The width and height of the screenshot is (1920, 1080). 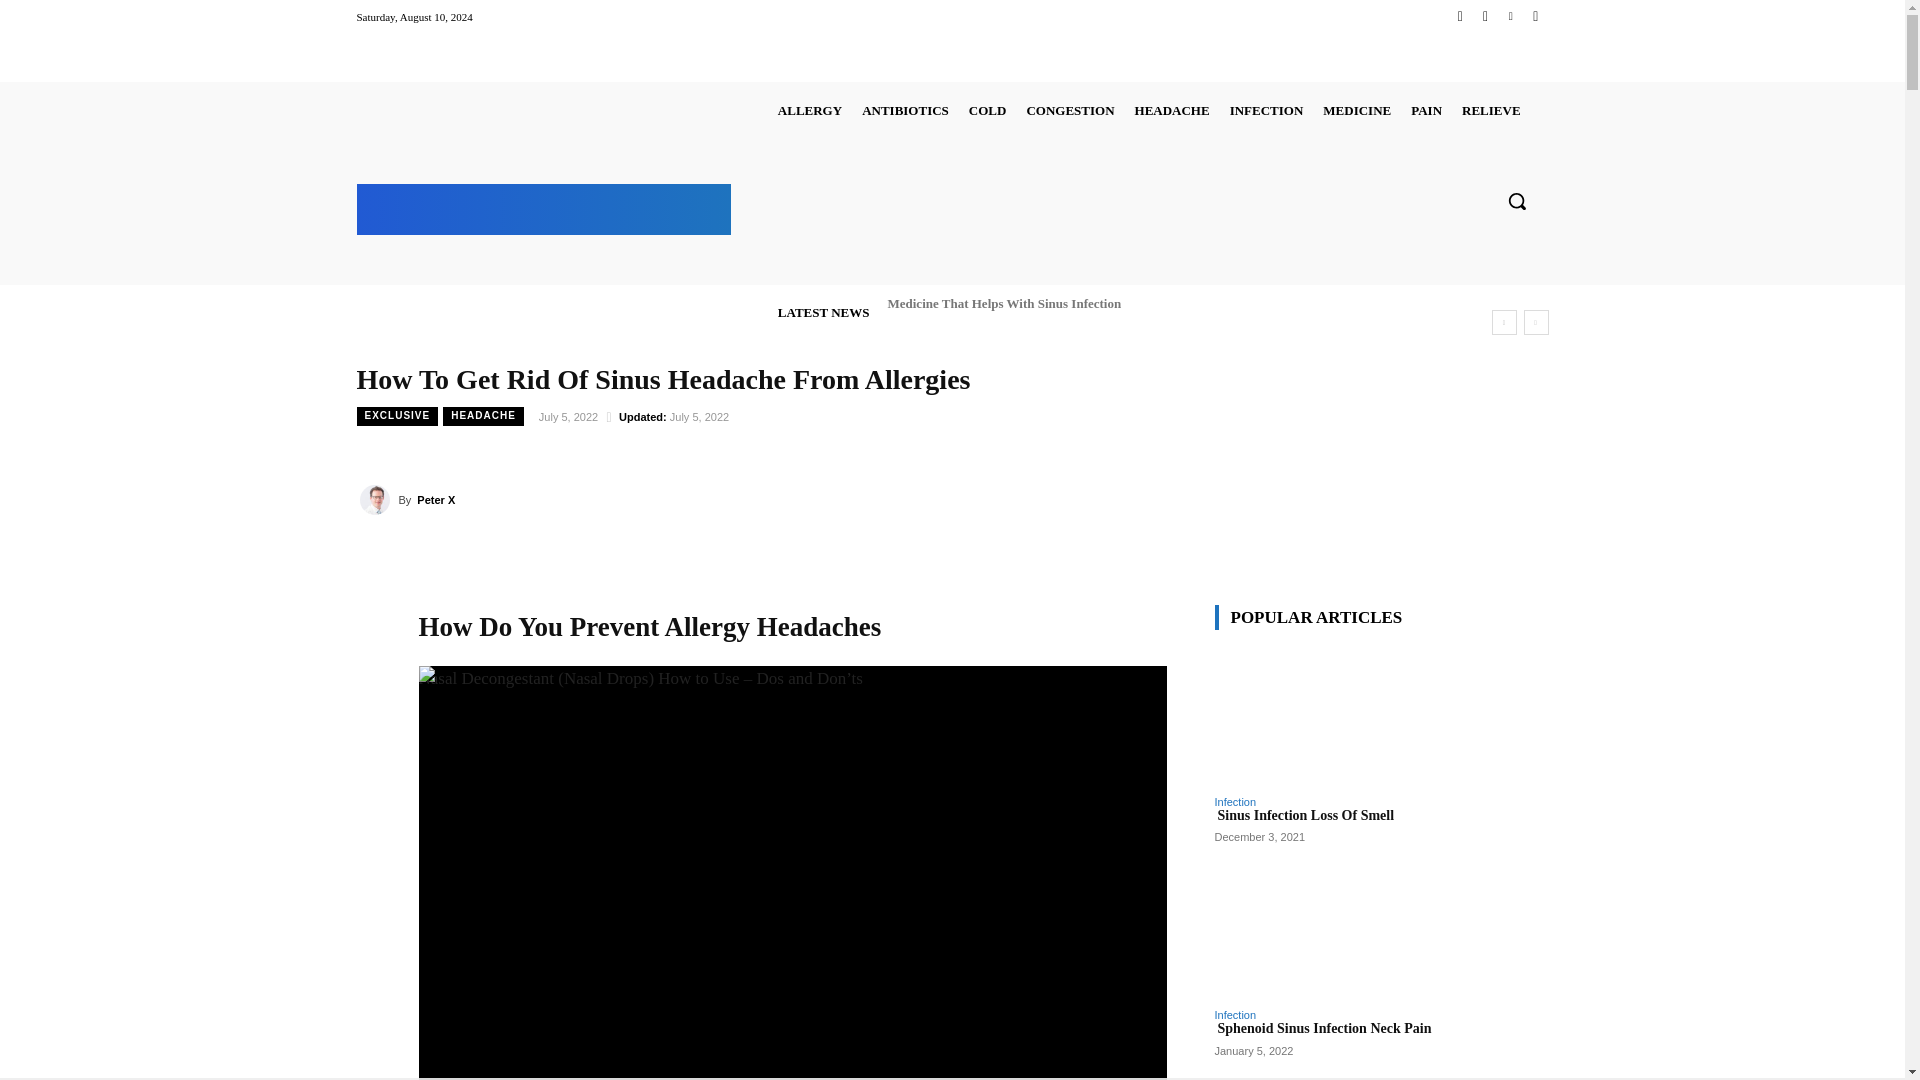 What do you see at coordinates (905, 110) in the screenshot?
I see `ANTIBIOTICS` at bounding box center [905, 110].